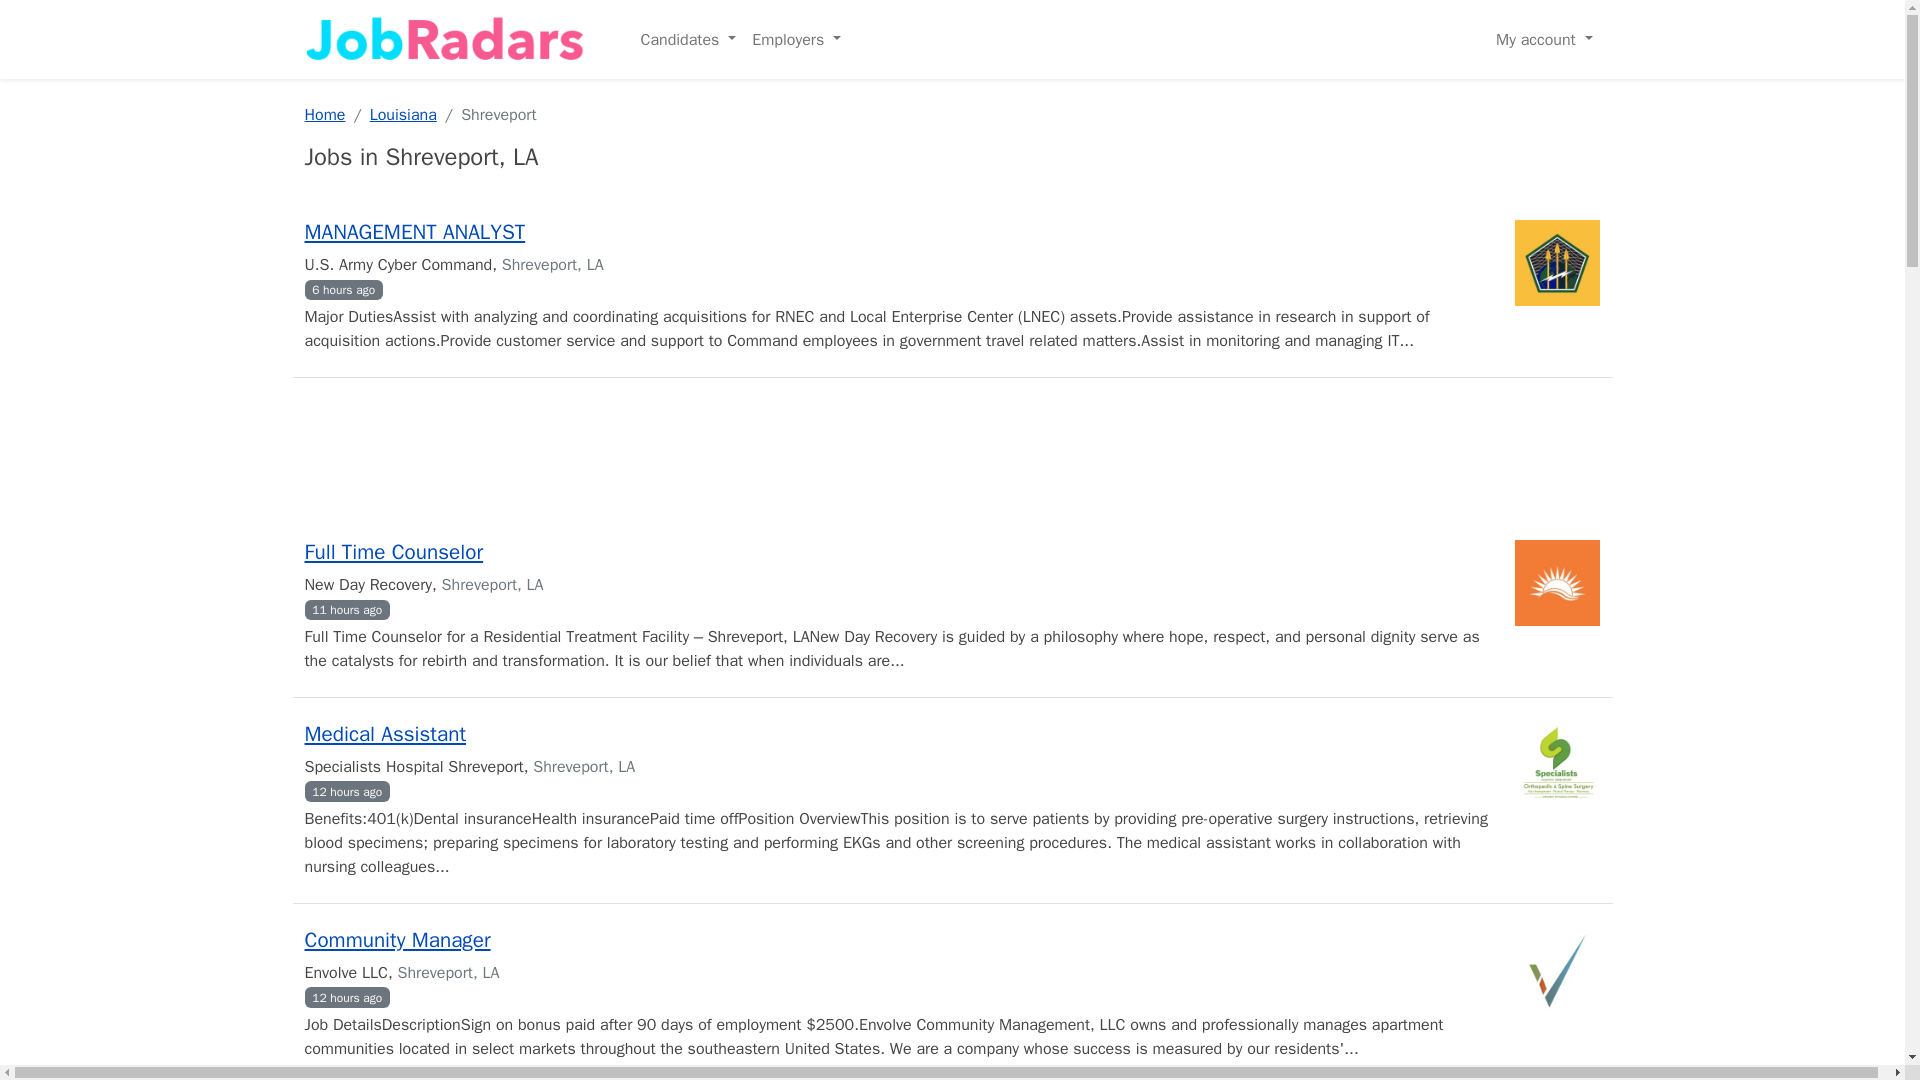 Image resolution: width=1920 pixels, height=1080 pixels. I want to click on Candidates, so click(688, 40).